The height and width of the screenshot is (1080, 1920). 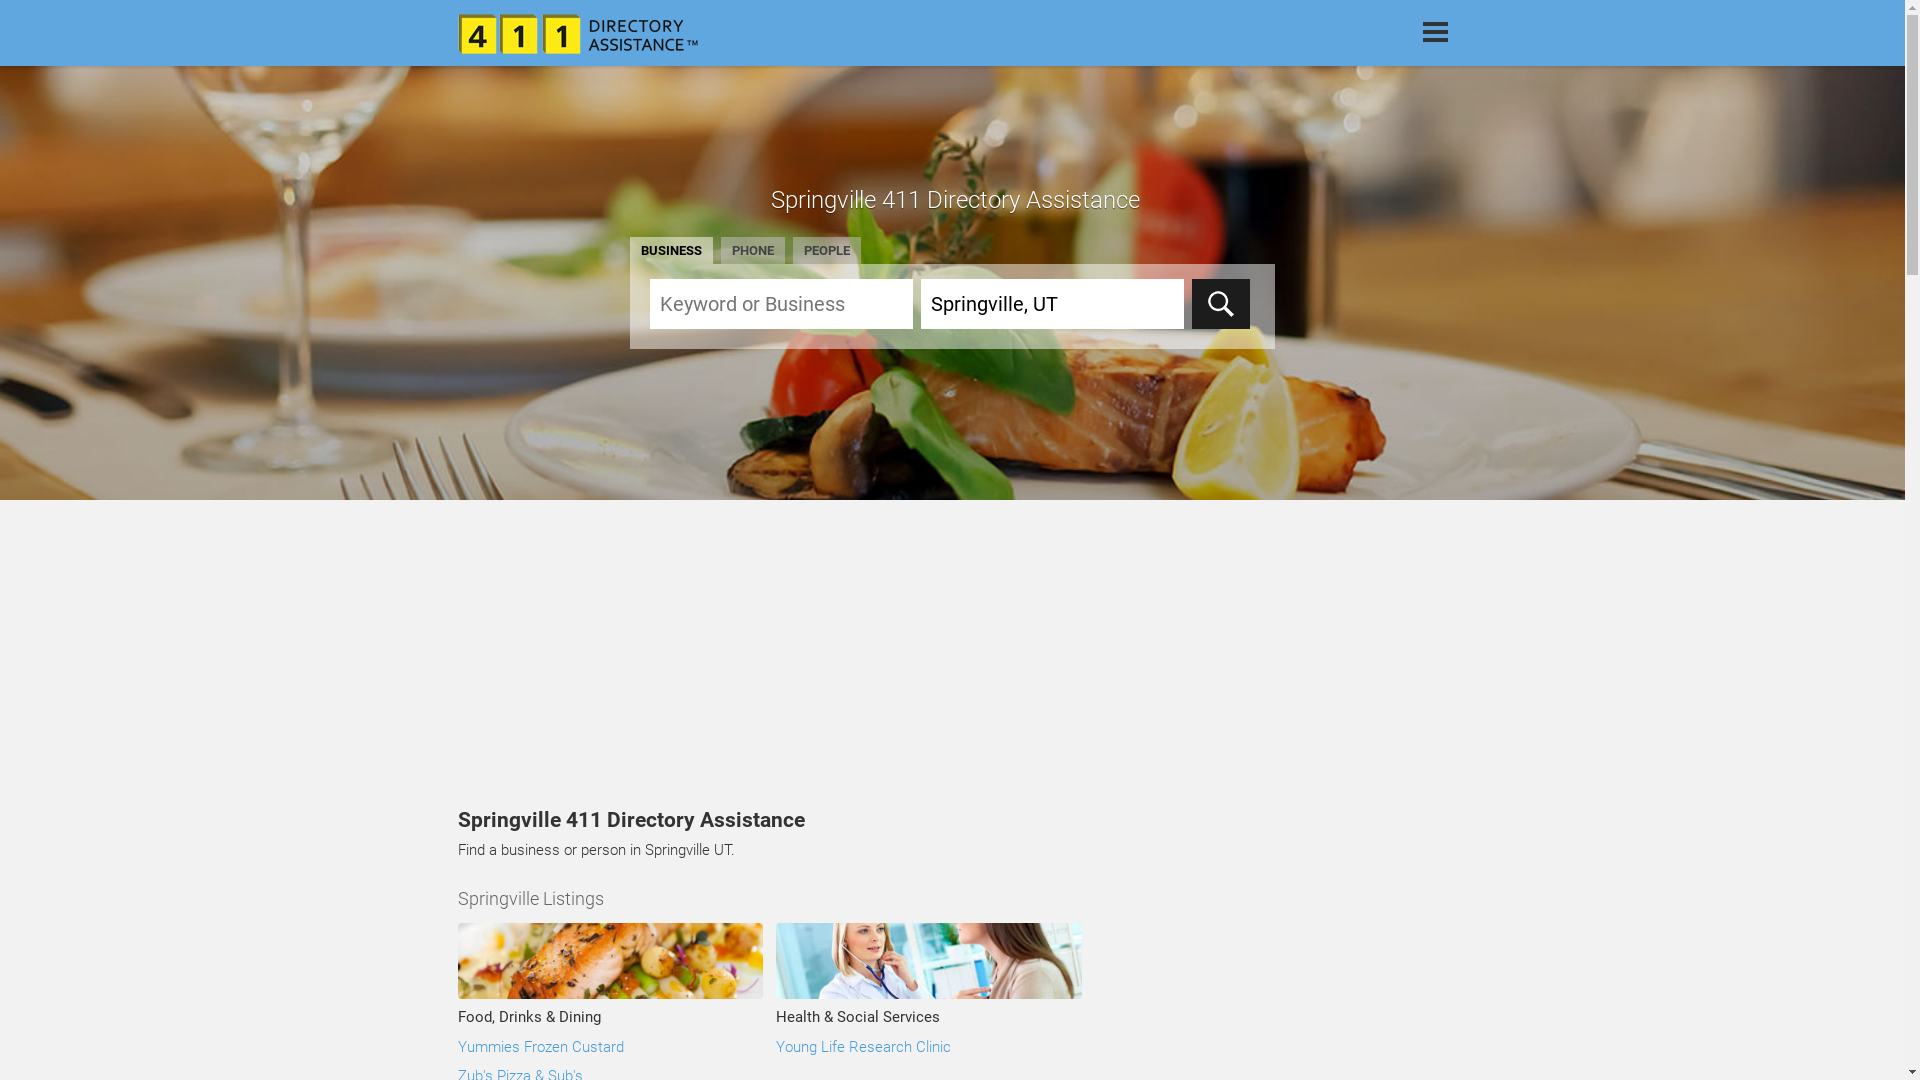 I want to click on PHONE, so click(x=753, y=250).